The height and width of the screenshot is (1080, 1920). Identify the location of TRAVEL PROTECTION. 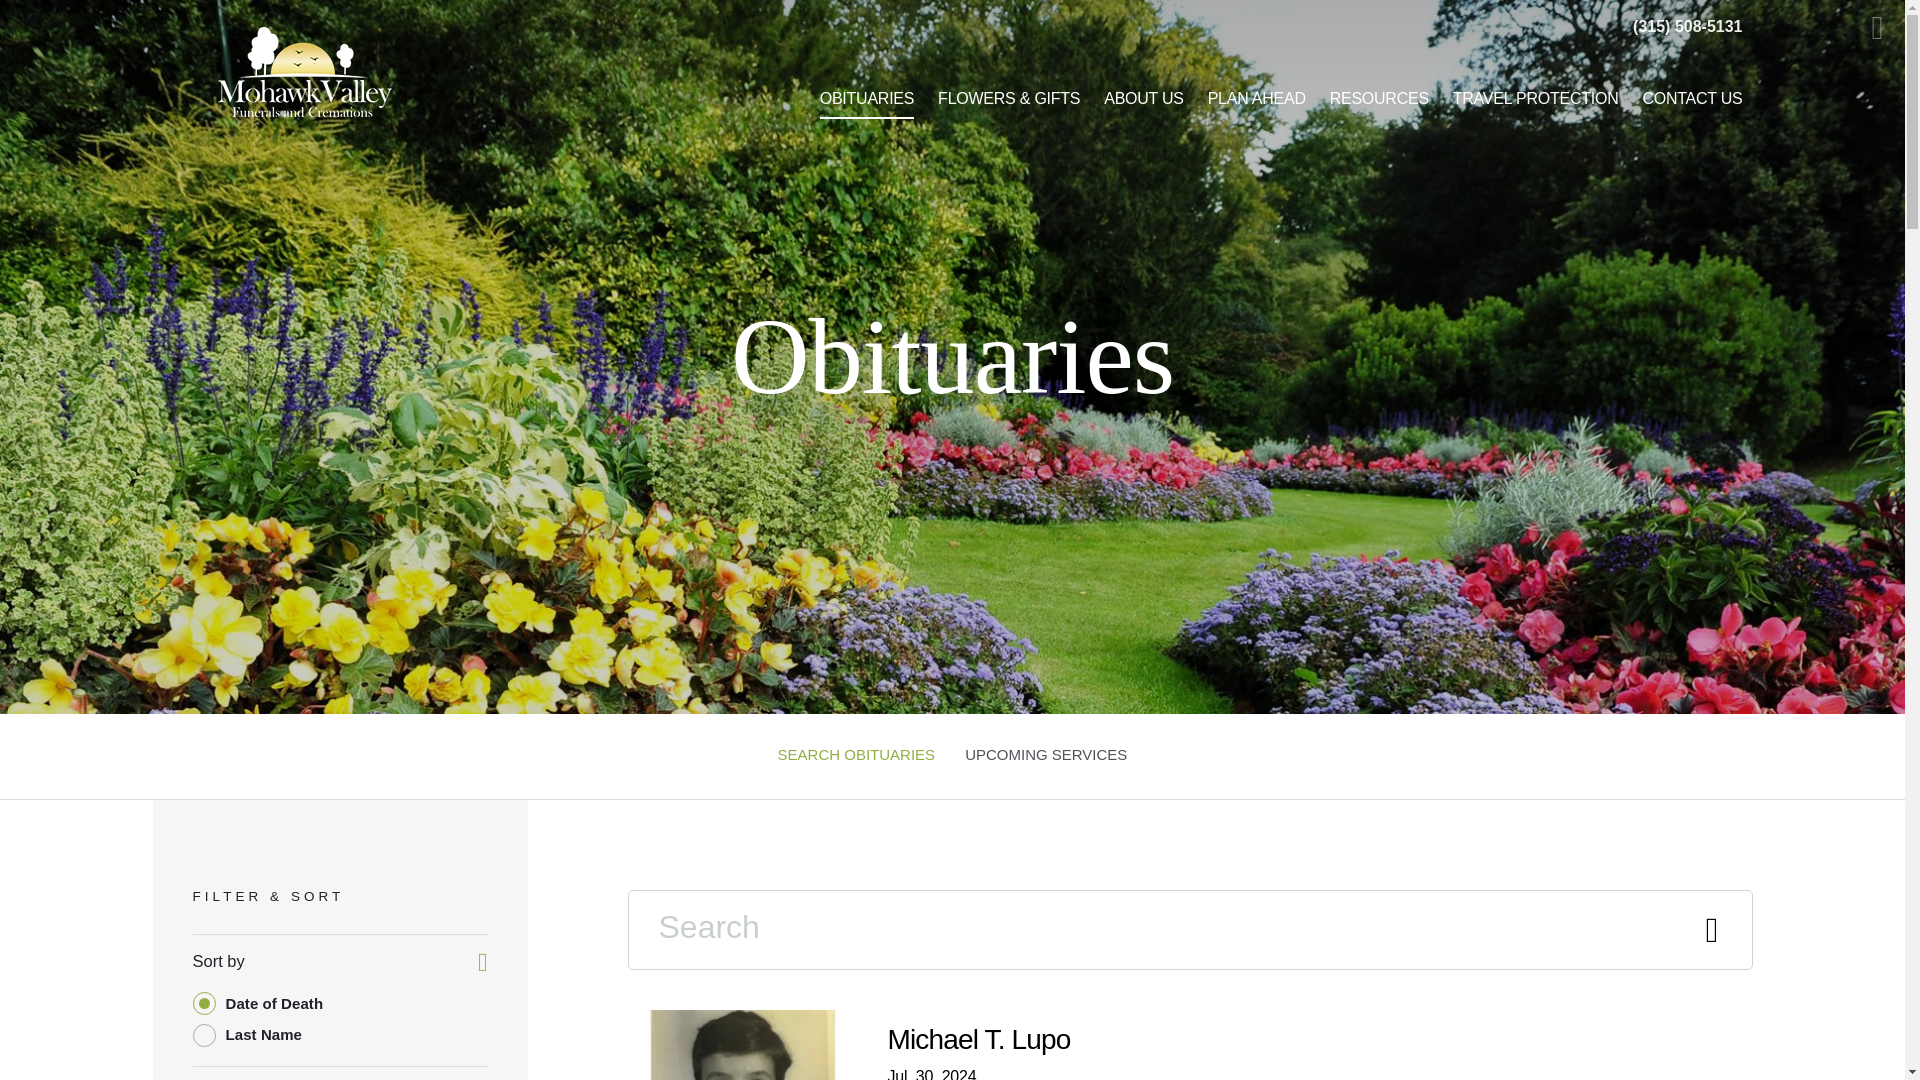
(1379, 98).